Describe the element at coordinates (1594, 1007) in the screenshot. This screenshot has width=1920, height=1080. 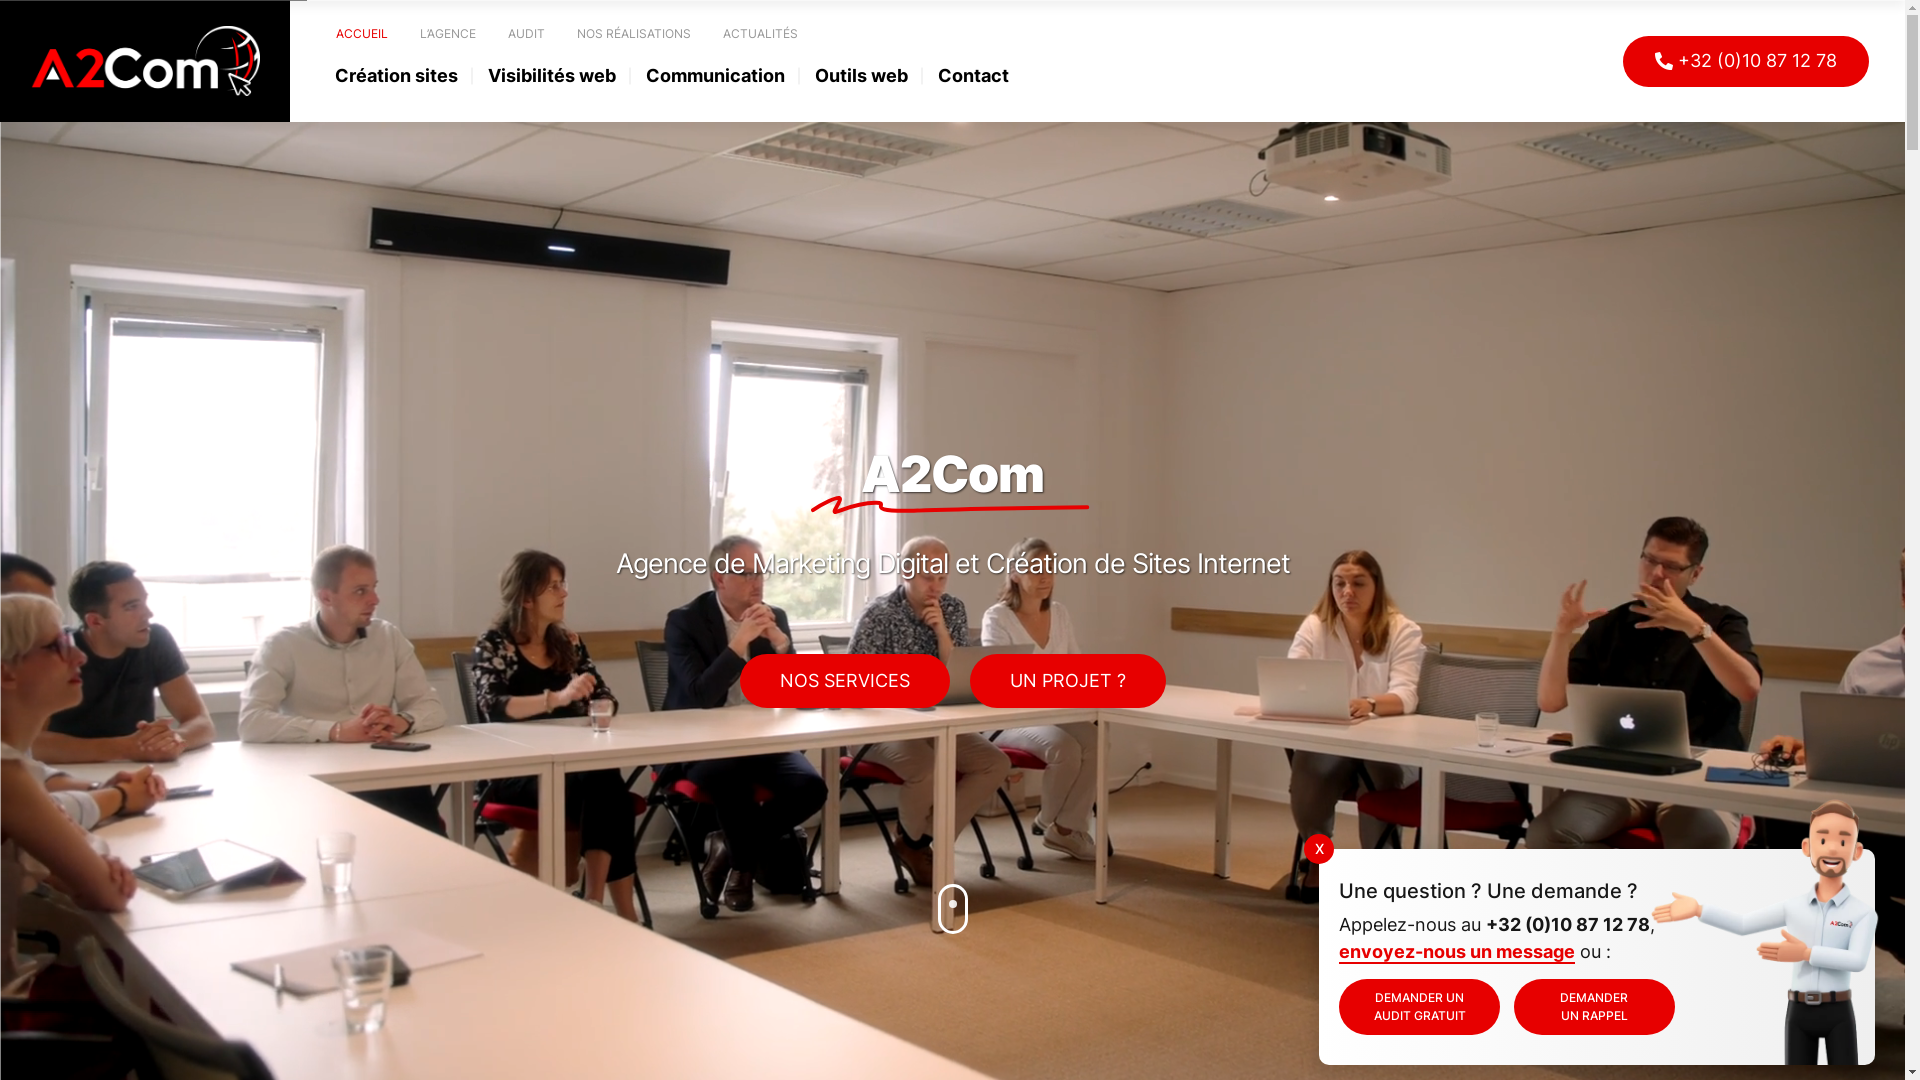
I see `DEMANDER
UN RAPPEL` at that location.